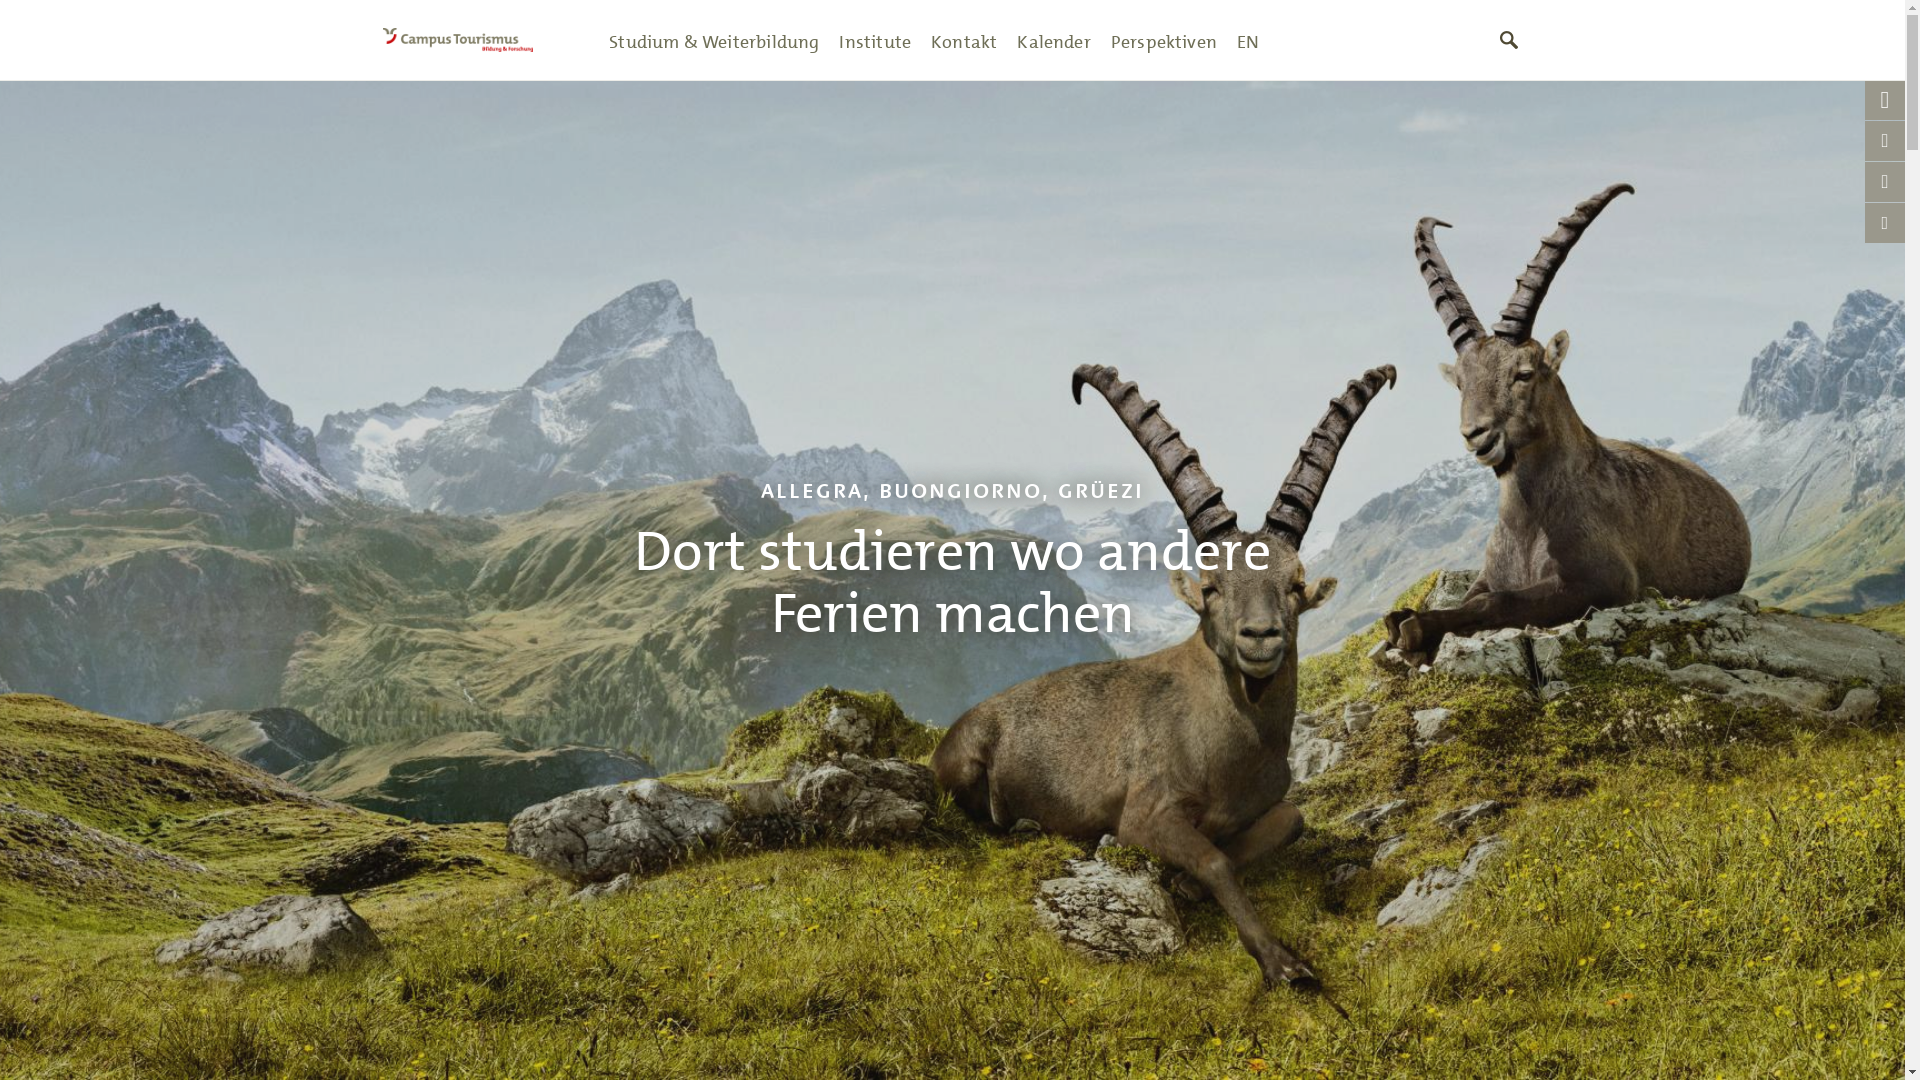 The width and height of the screenshot is (1920, 1080). What do you see at coordinates (875, 40) in the screenshot?
I see `Institute` at bounding box center [875, 40].